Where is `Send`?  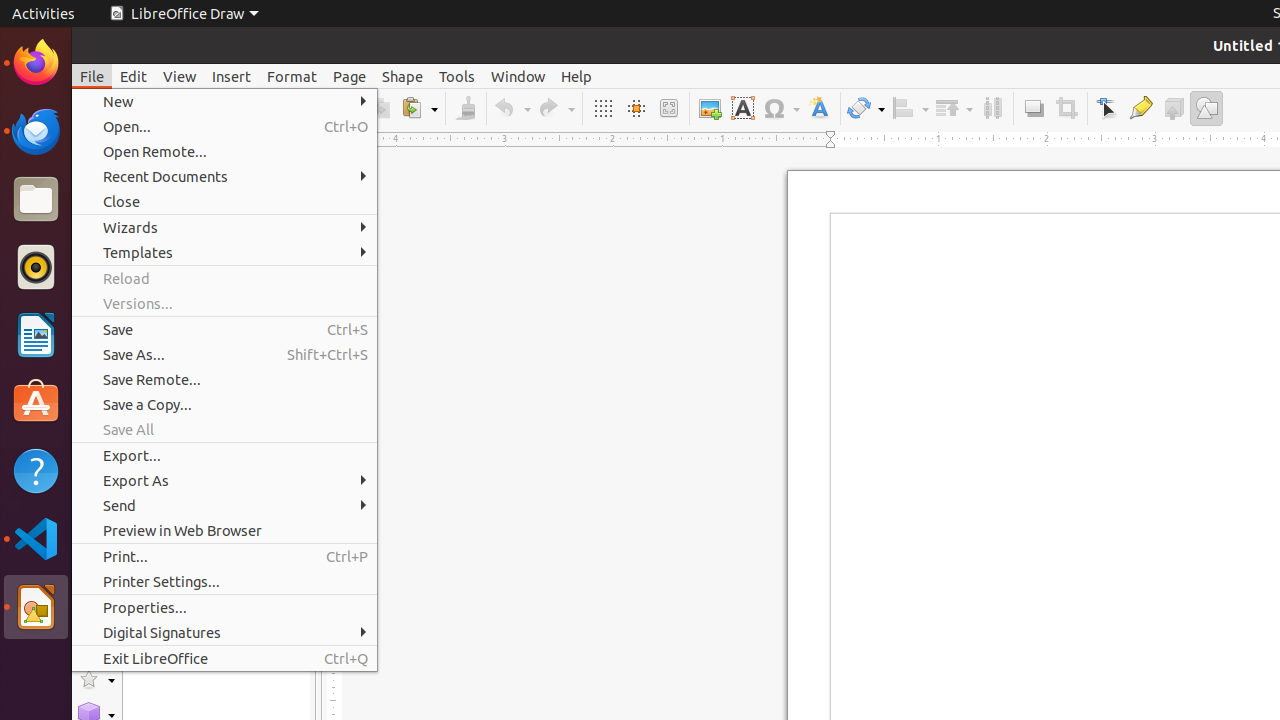
Send is located at coordinates (224, 506).